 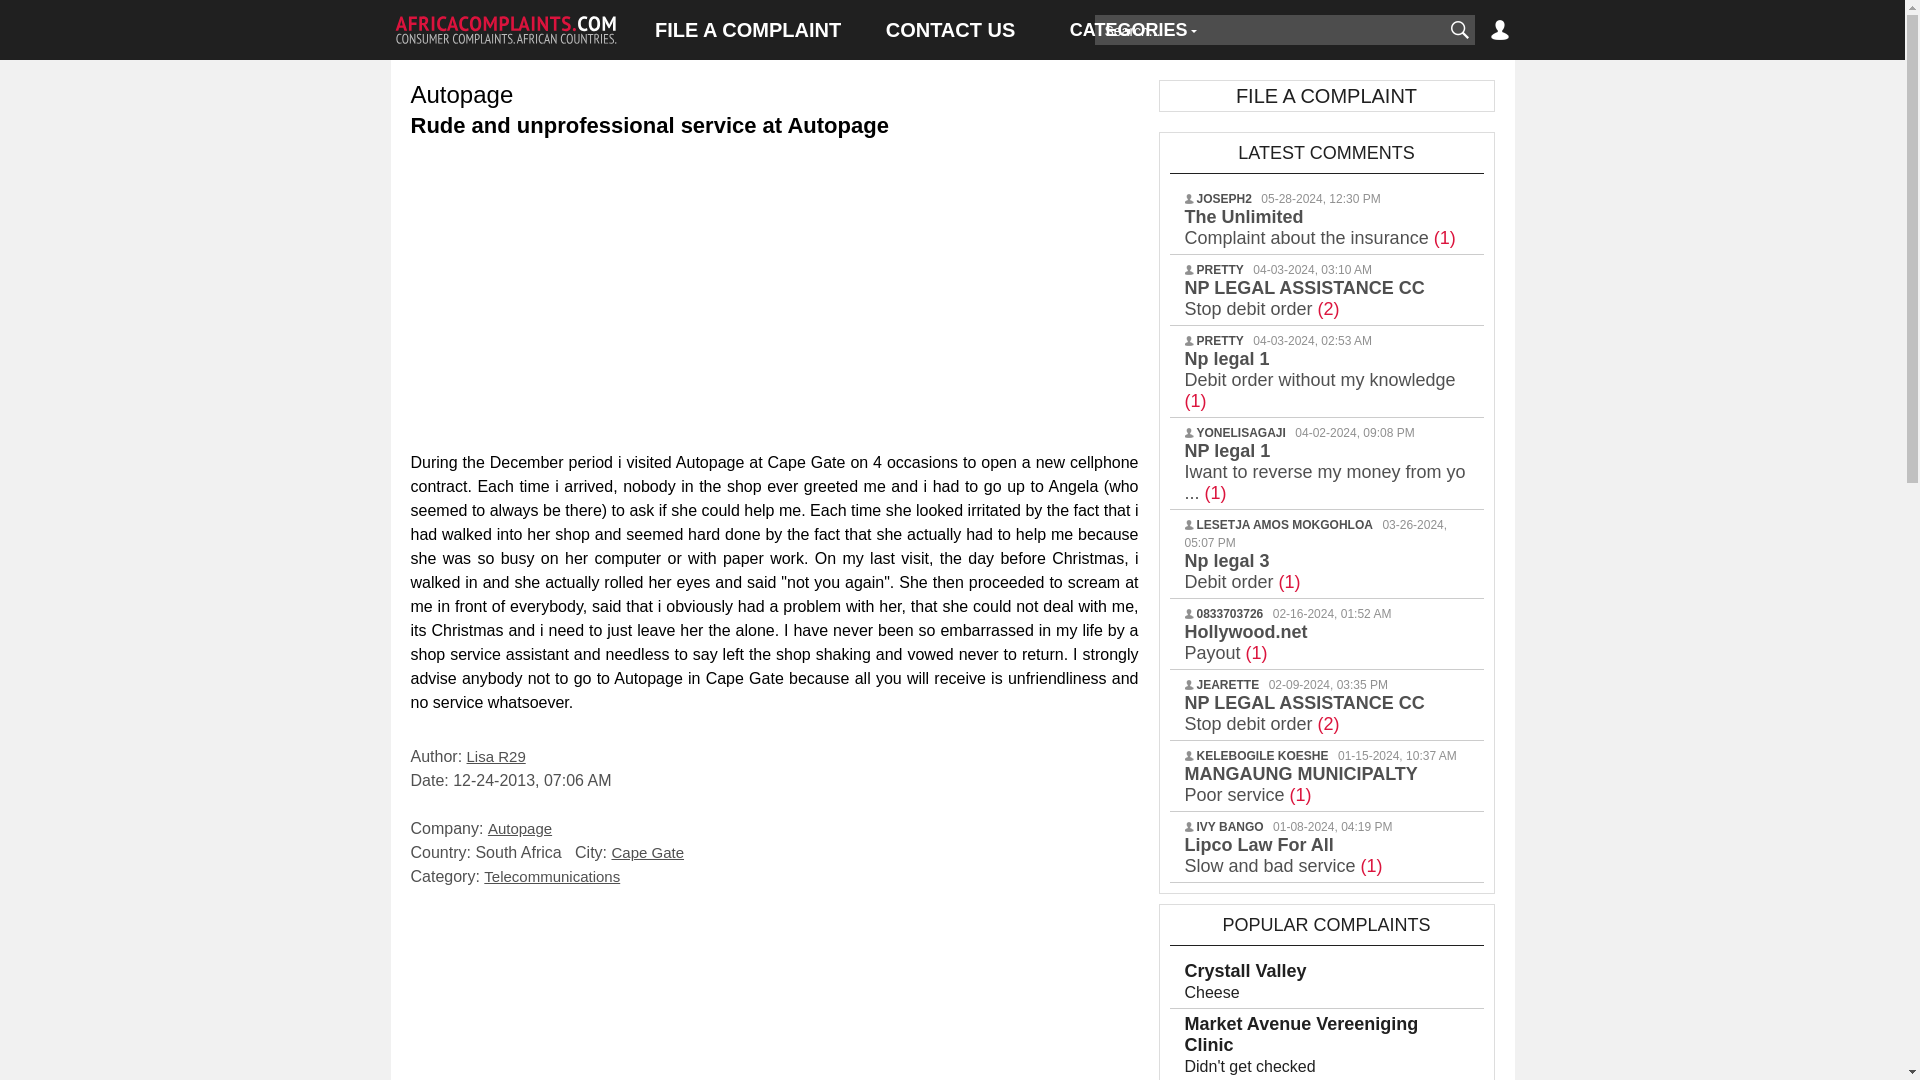 What do you see at coordinates (1246, 642) in the screenshot?
I see `Hollywood.net - Payout` at bounding box center [1246, 642].